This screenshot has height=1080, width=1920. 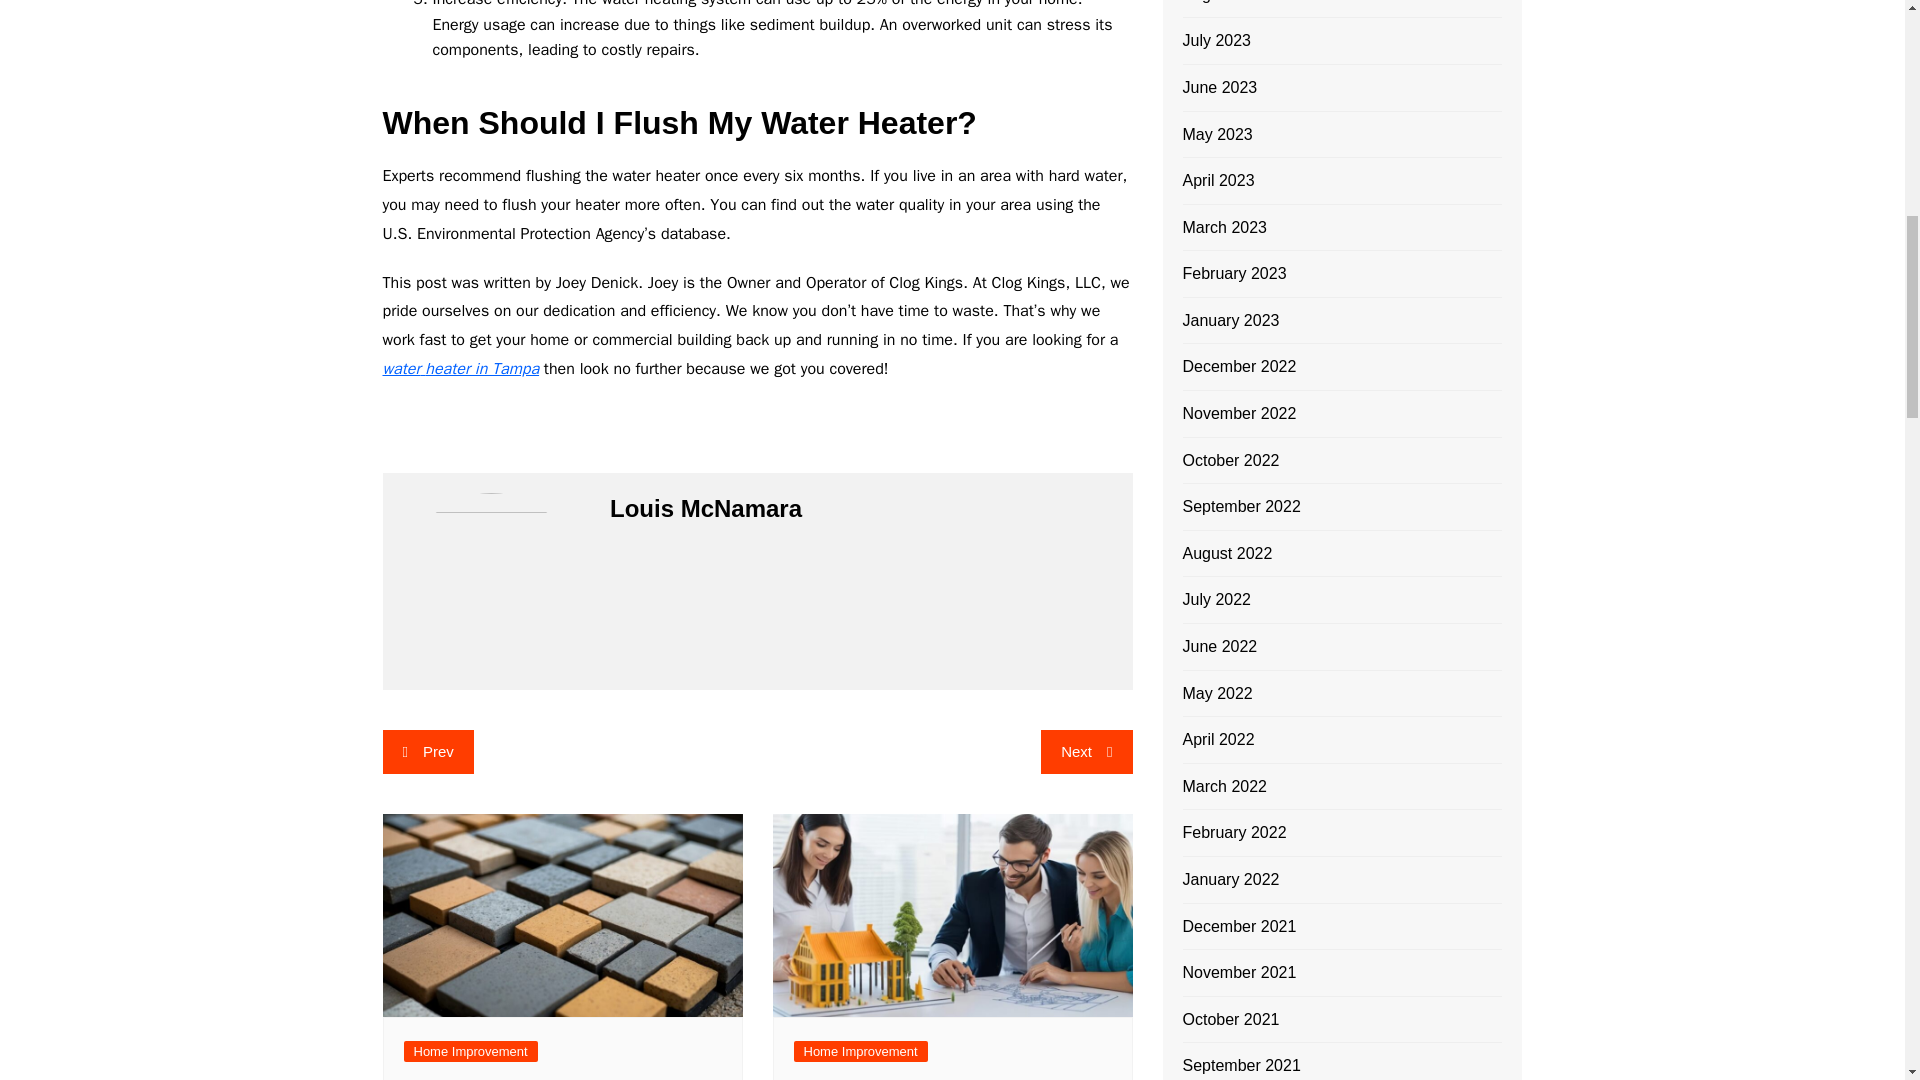 I want to click on Next, so click(x=1086, y=752).